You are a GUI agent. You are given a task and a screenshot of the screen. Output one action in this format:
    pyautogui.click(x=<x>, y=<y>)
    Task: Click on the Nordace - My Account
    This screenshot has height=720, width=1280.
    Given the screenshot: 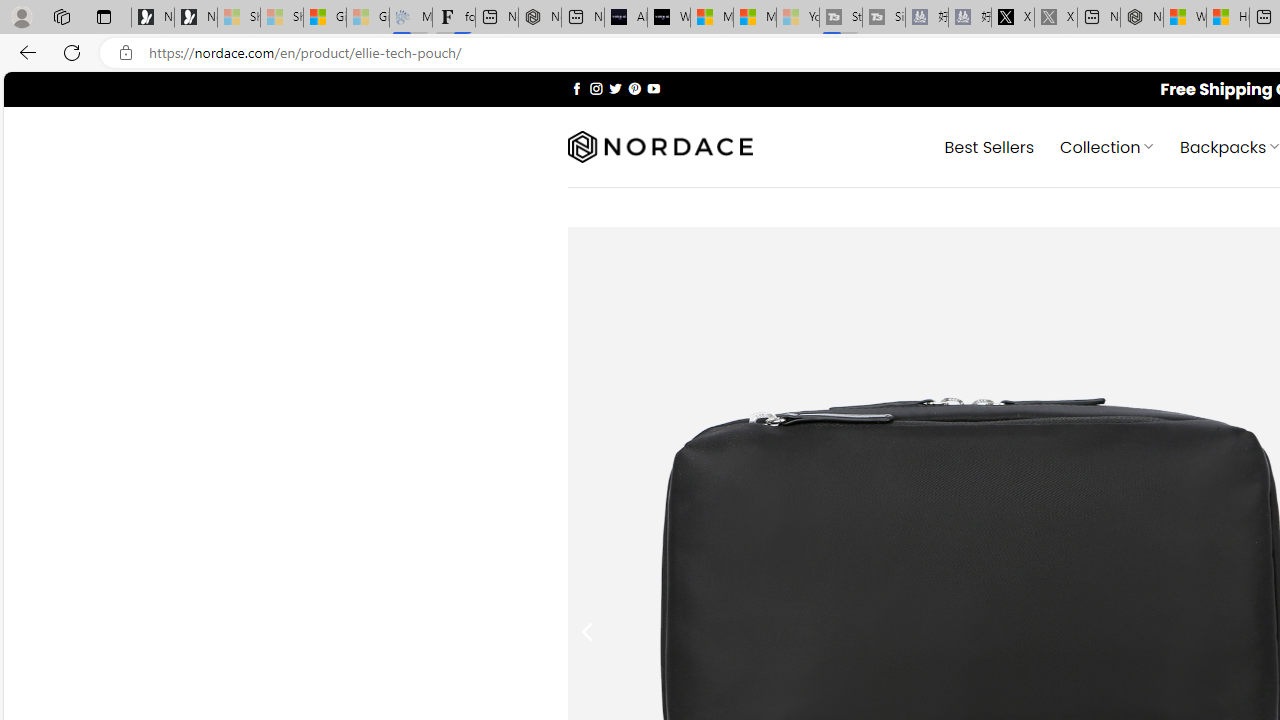 What is the action you would take?
    pyautogui.click(x=1142, y=18)
    